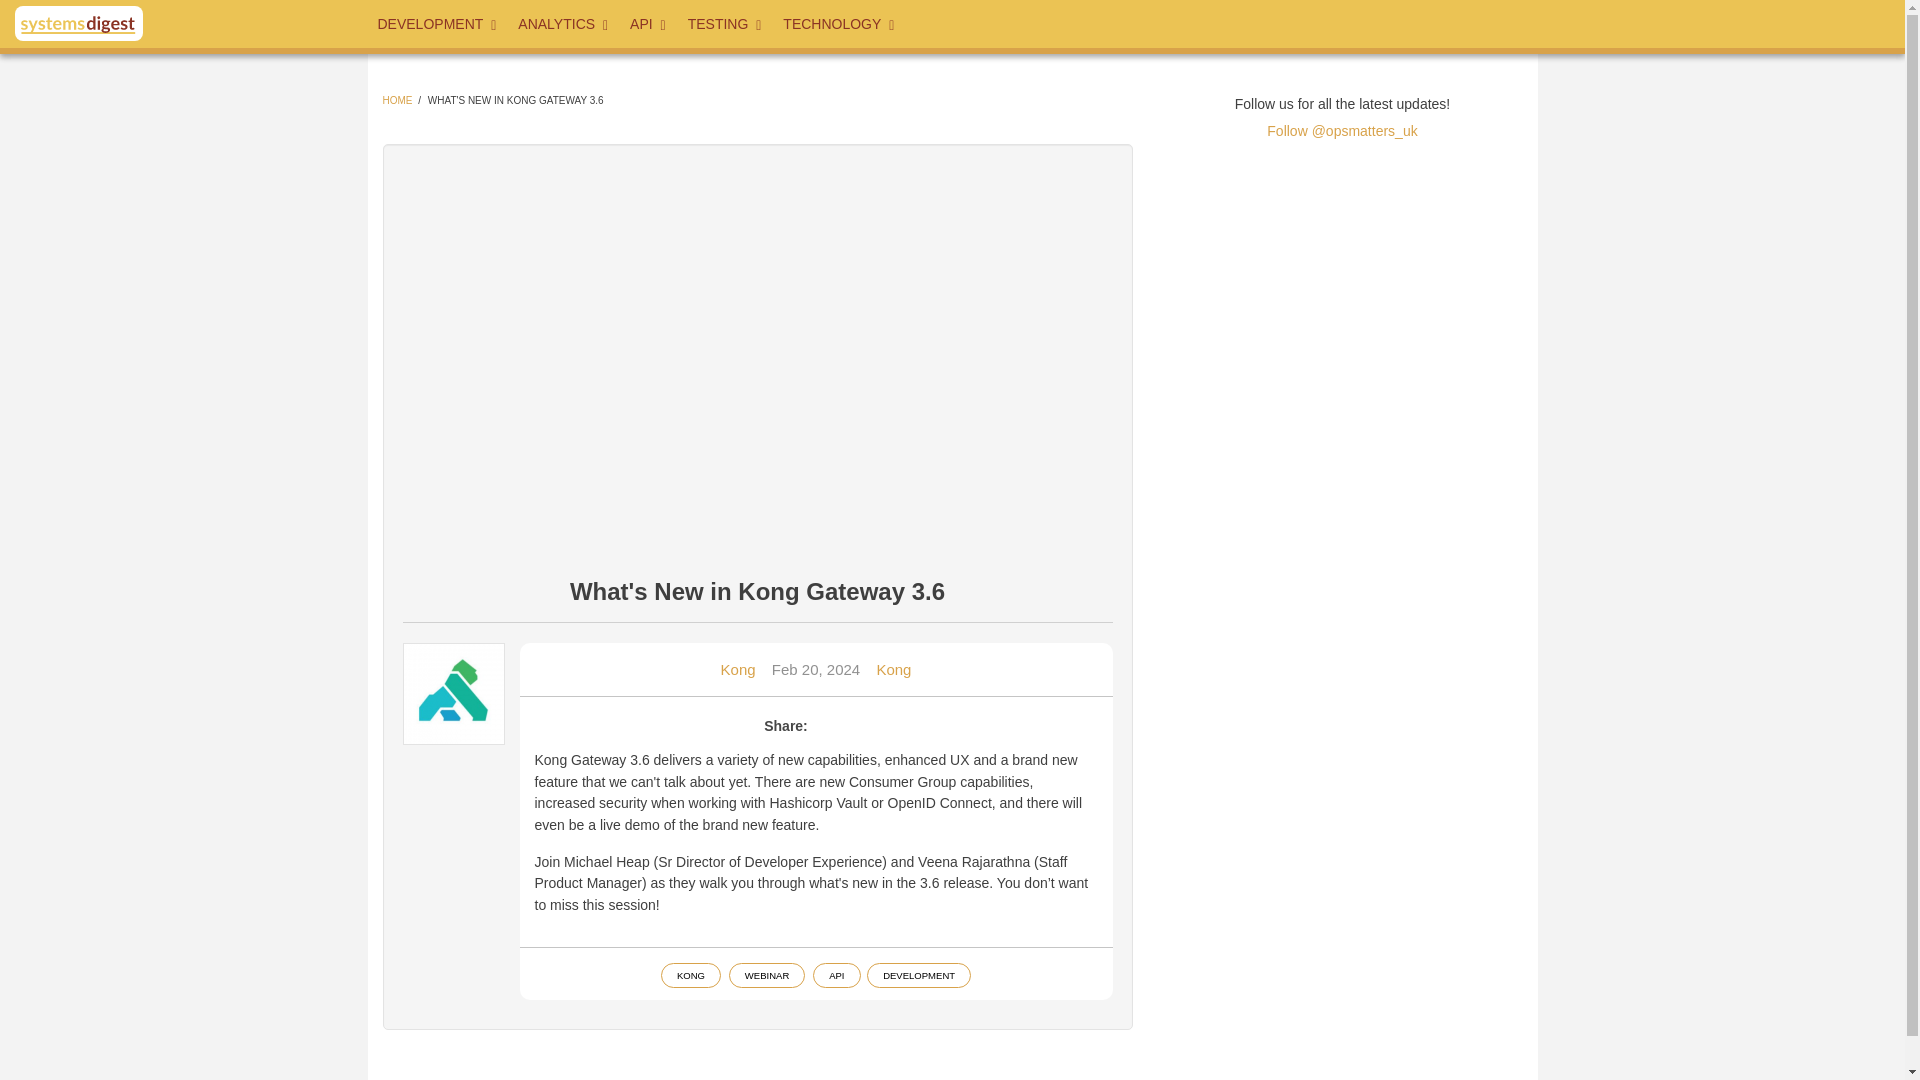 The width and height of the screenshot is (1920, 1080). I want to click on Kong, so click(892, 669).